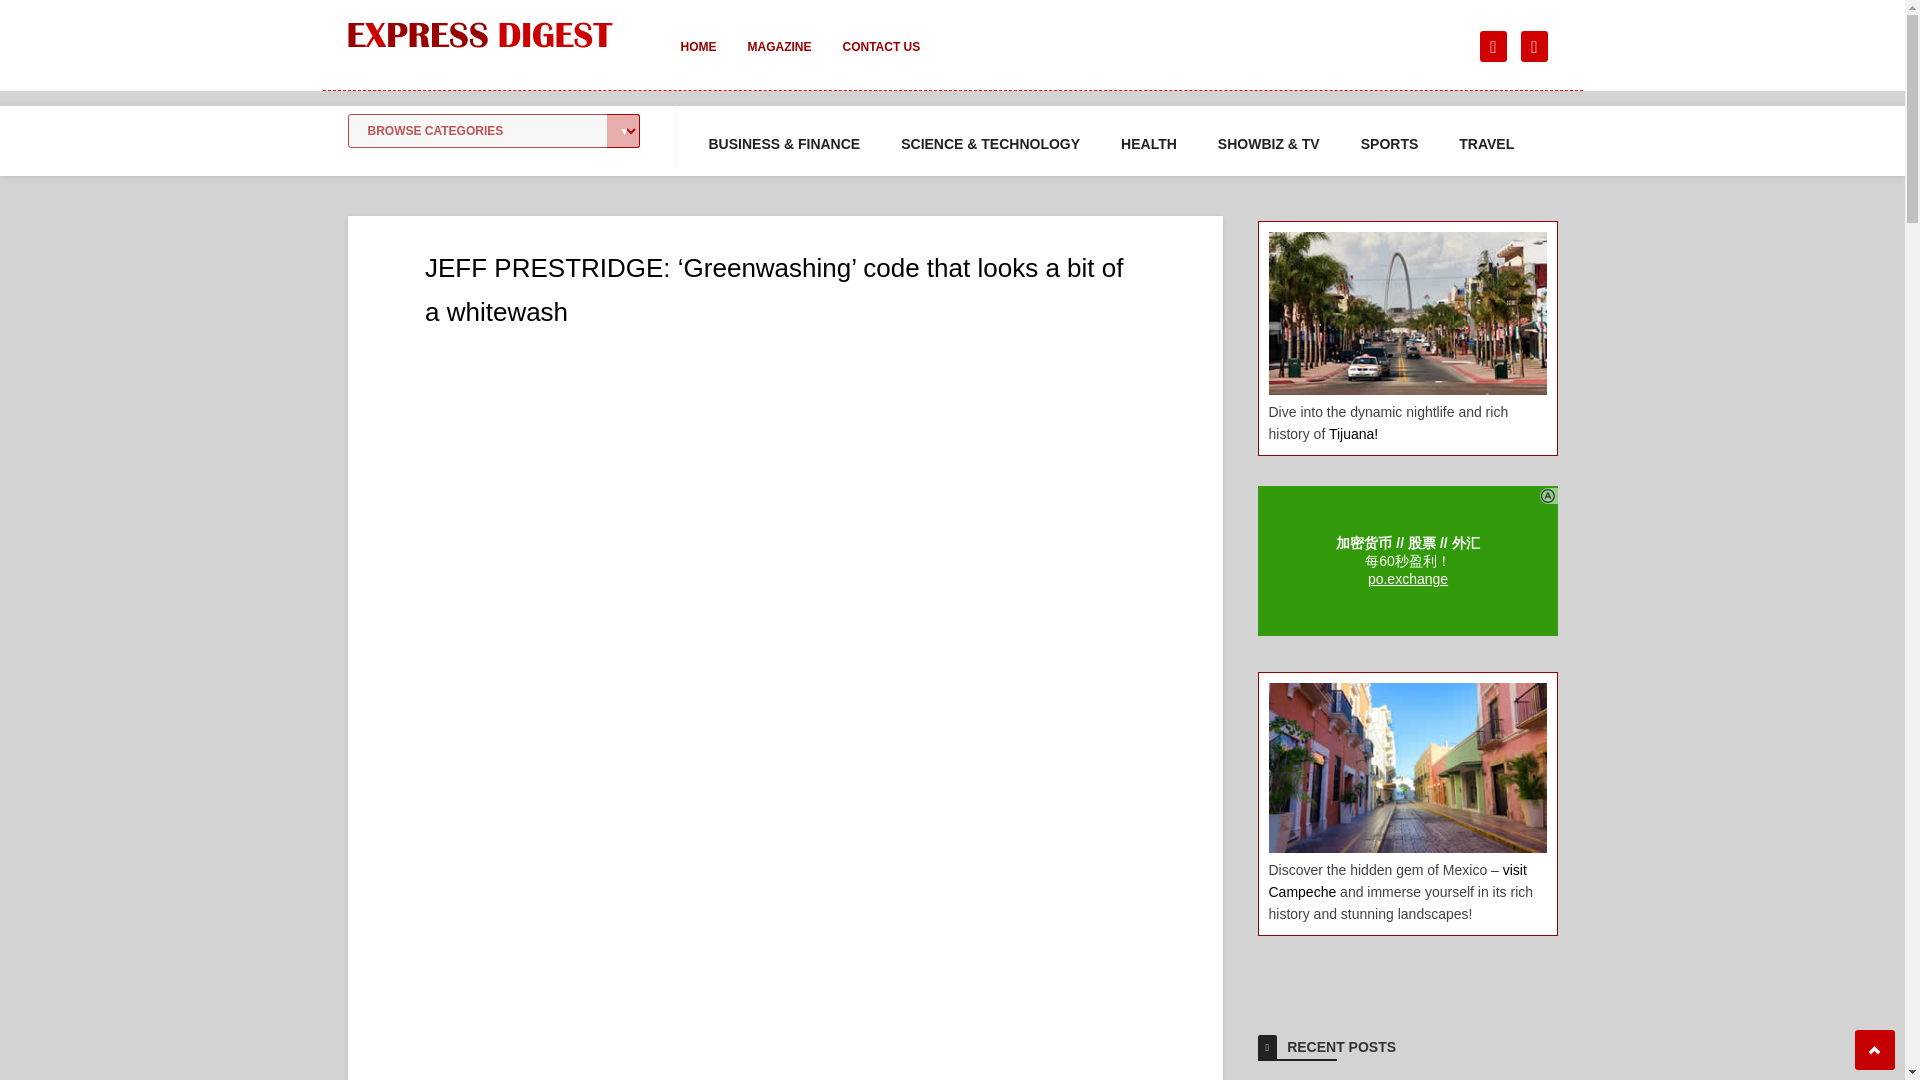 Image resolution: width=1920 pixels, height=1080 pixels. Describe the element at coordinates (1486, 144) in the screenshot. I see `TRAVEL` at that location.